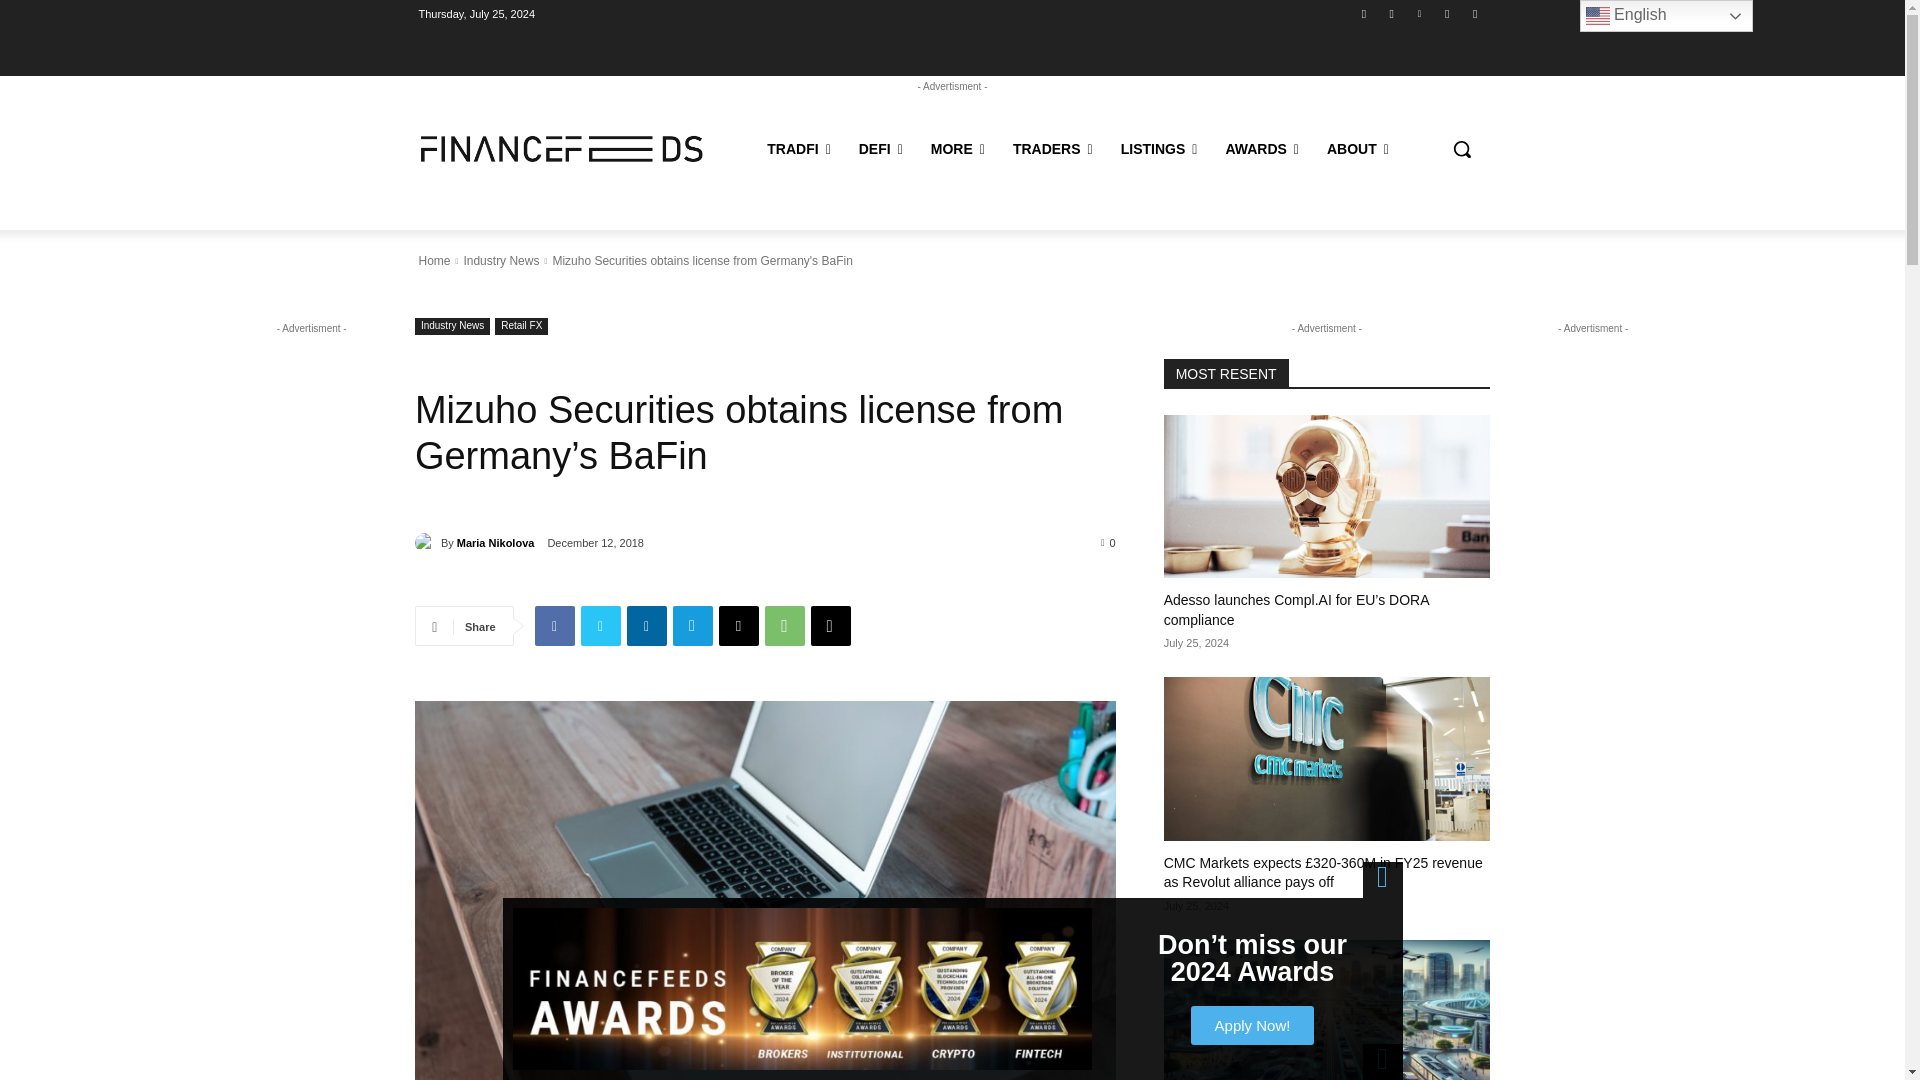  Describe the element at coordinates (554, 625) in the screenshot. I see `Facebook` at that location.